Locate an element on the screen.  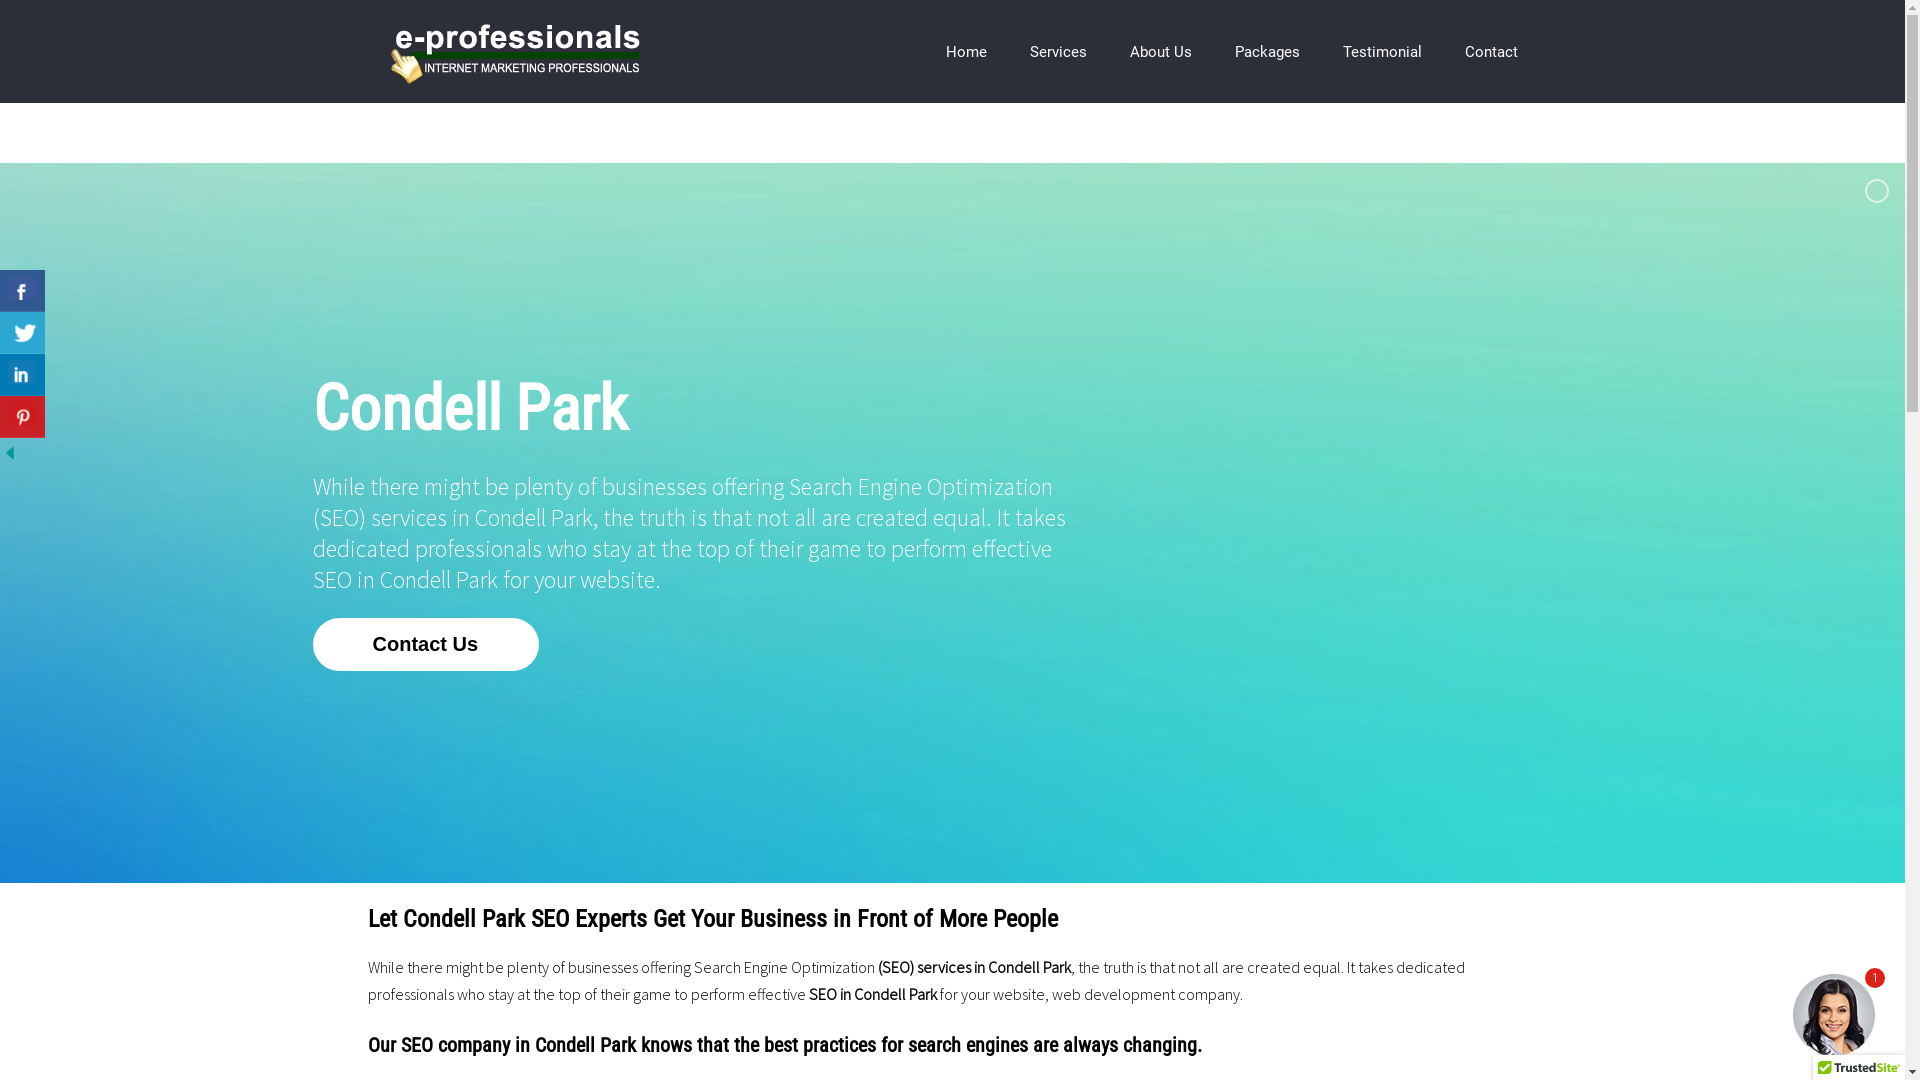
Testimonial is located at coordinates (1382, 51).